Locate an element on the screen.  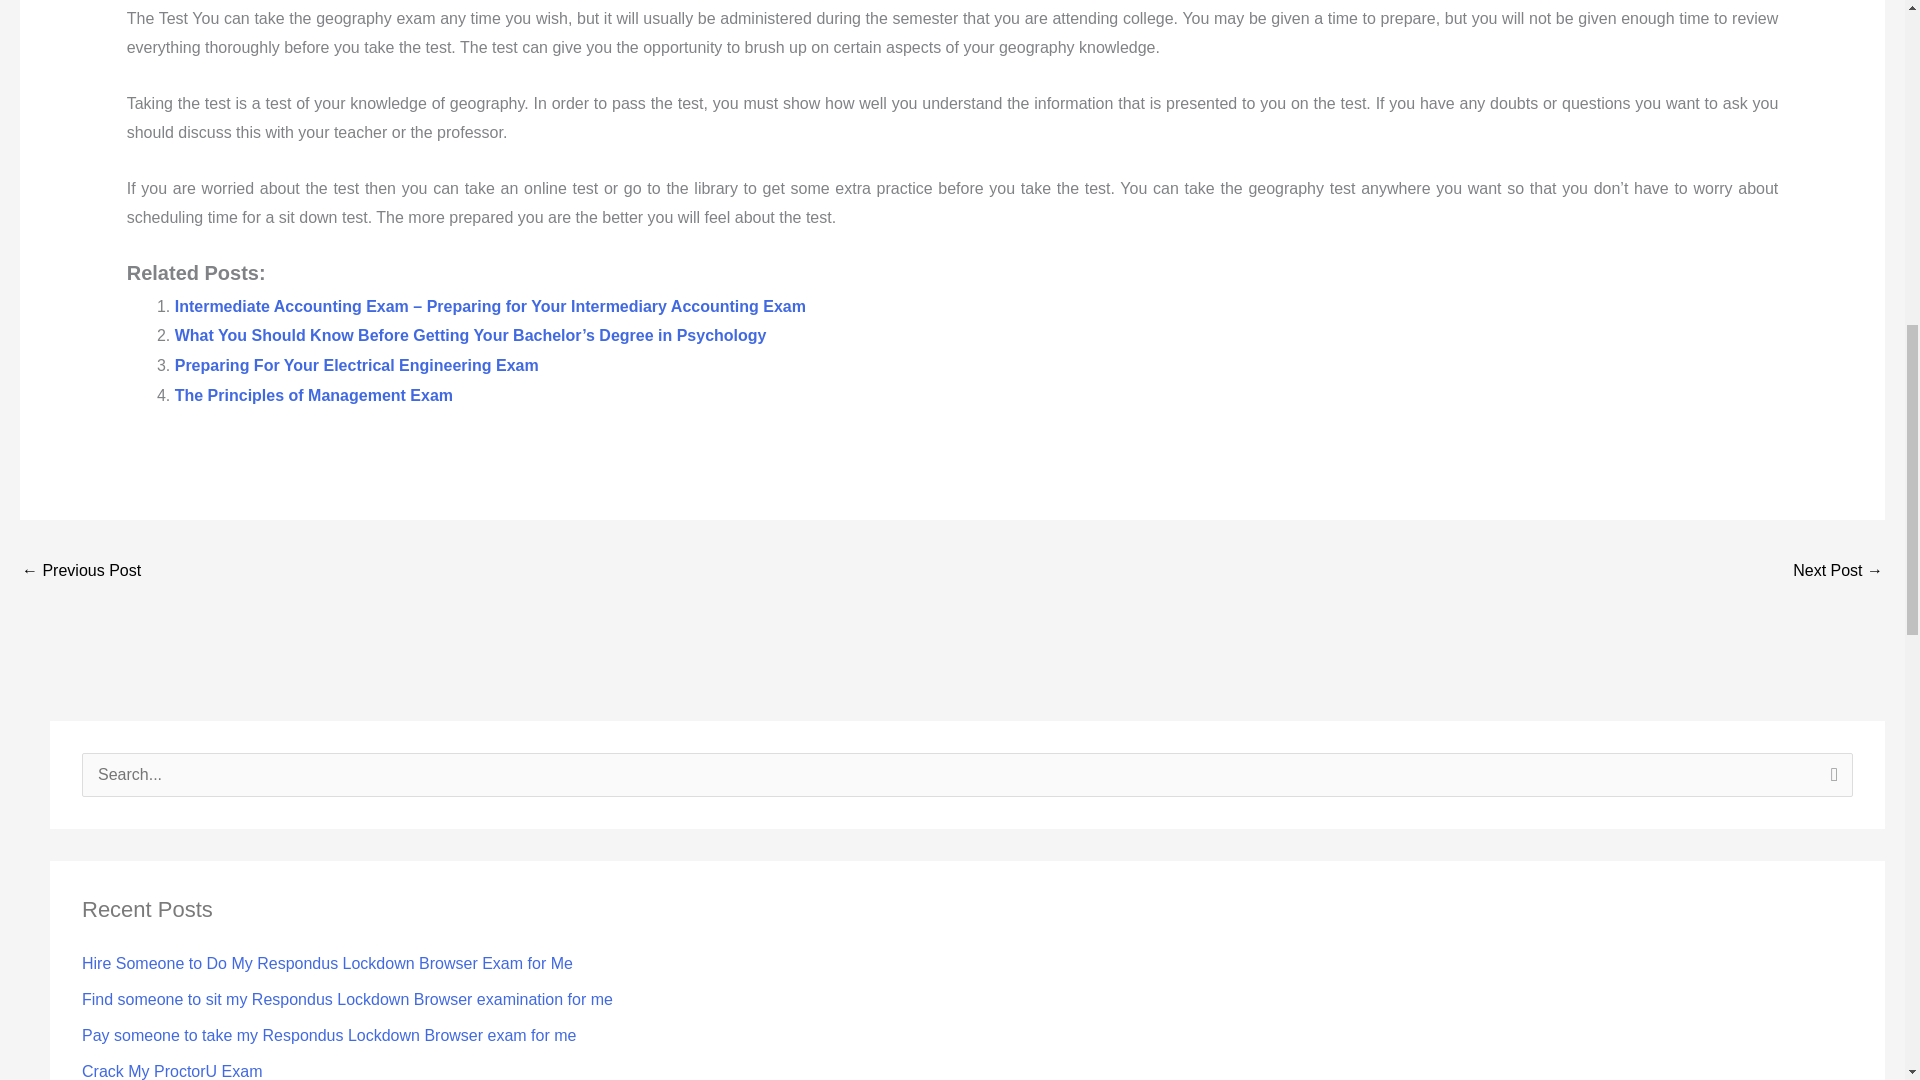
How to Prepare For the Economic Exam is located at coordinates (1838, 572).